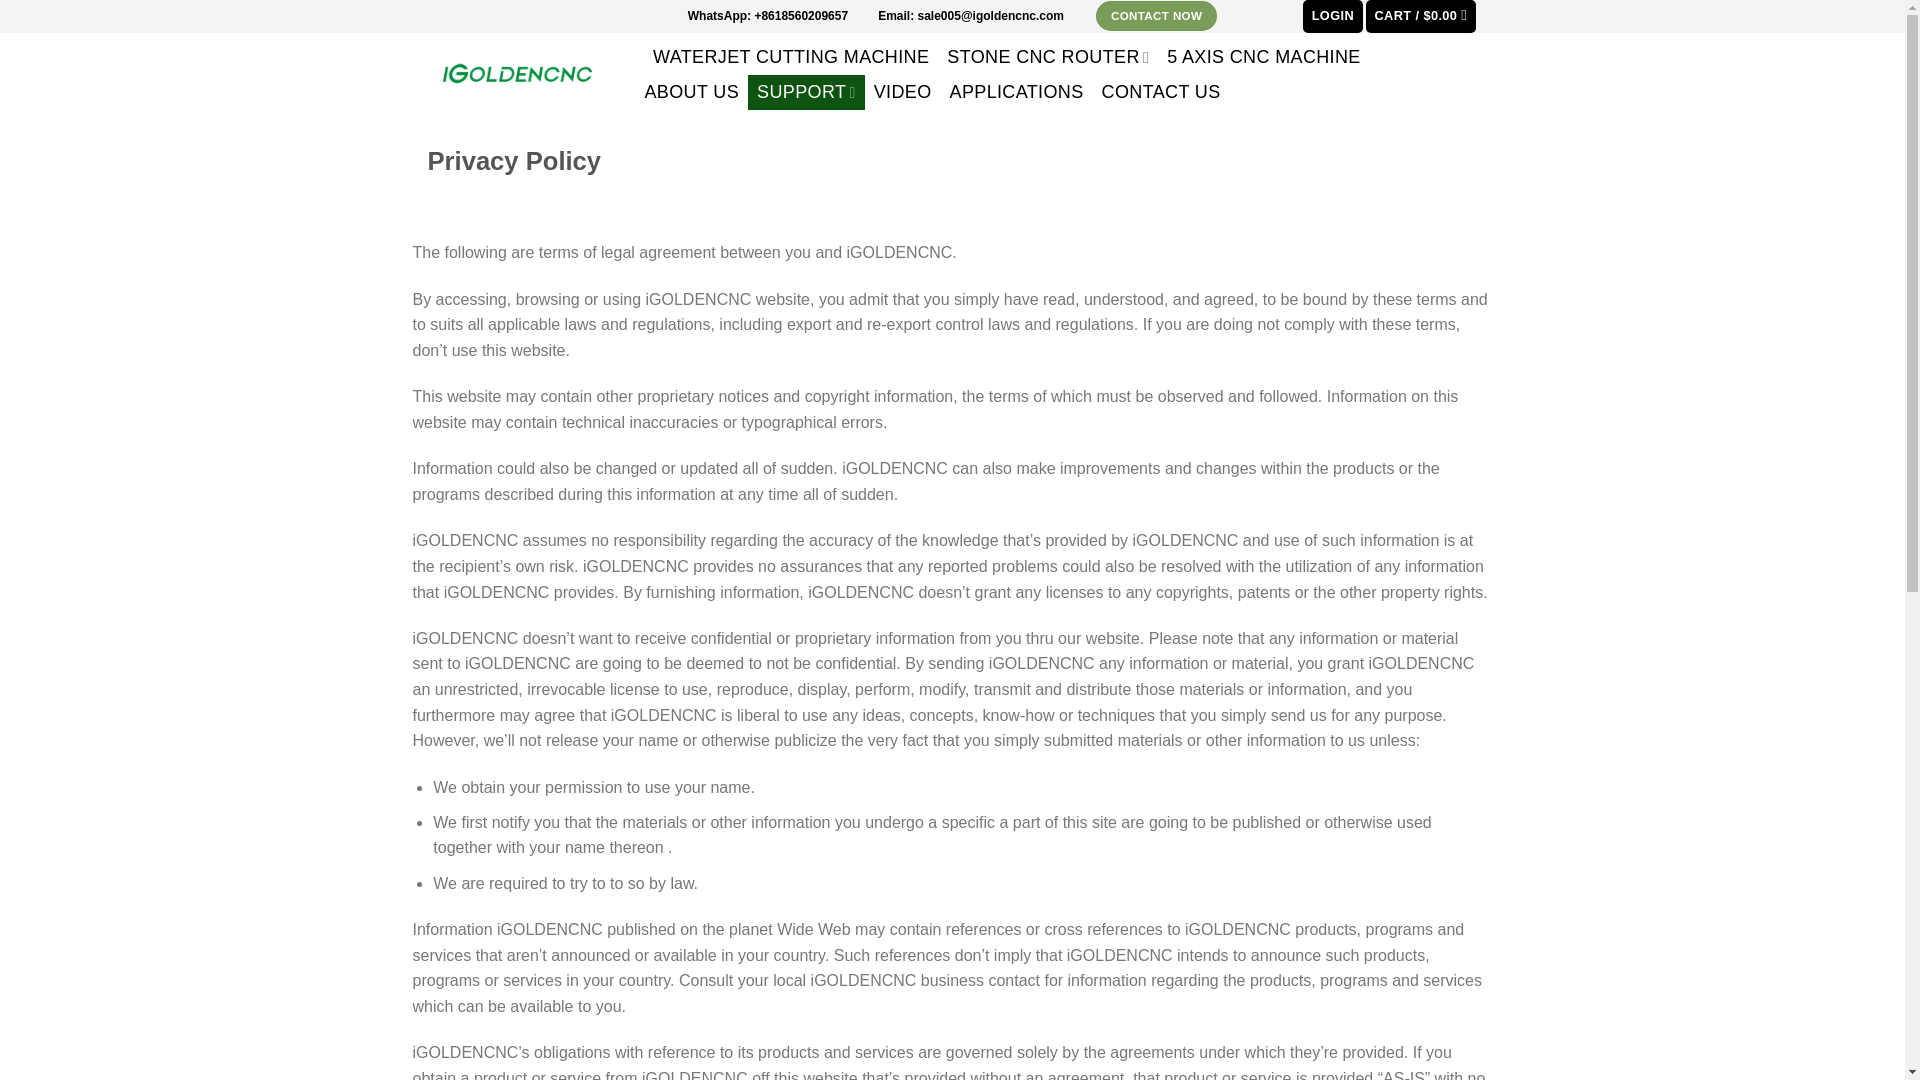 The height and width of the screenshot is (1080, 1920). I want to click on iGoldencnc, so click(517, 73).